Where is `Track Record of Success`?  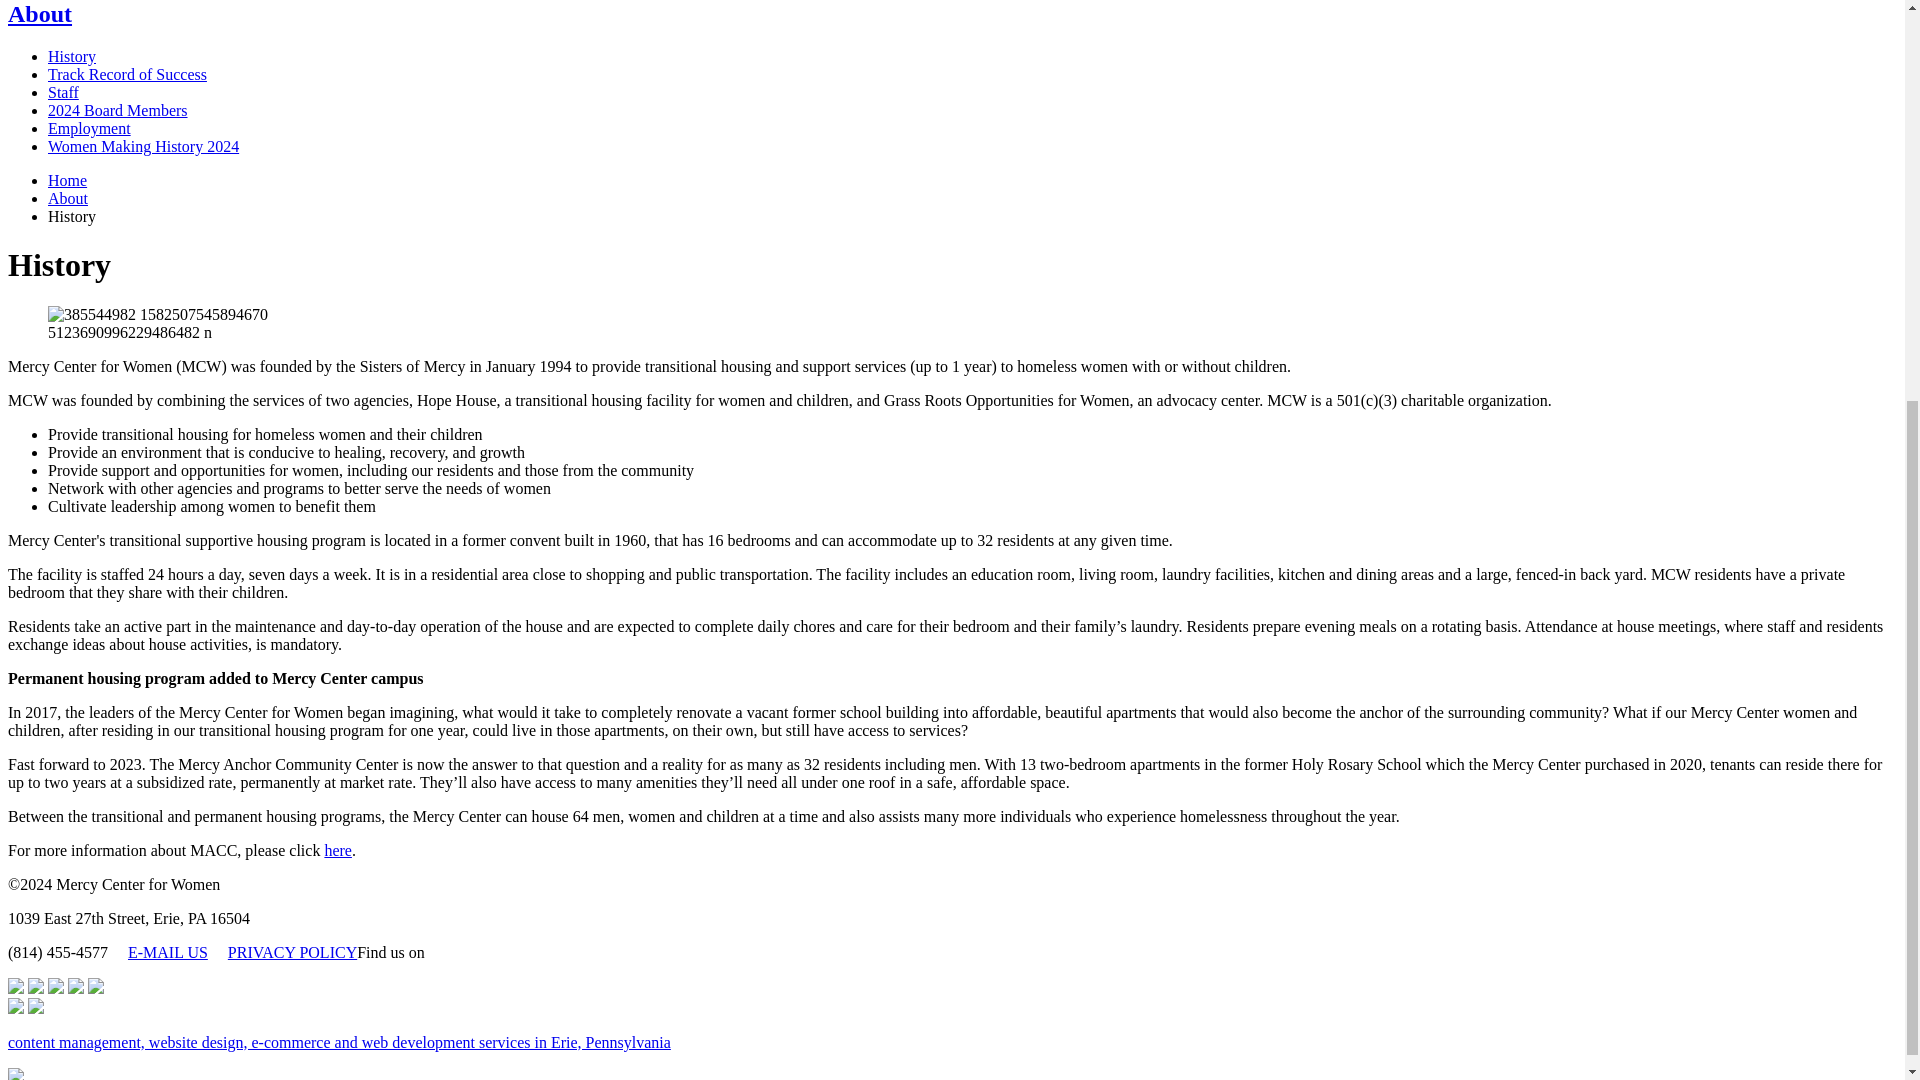 Track Record of Success is located at coordinates (128, 74).